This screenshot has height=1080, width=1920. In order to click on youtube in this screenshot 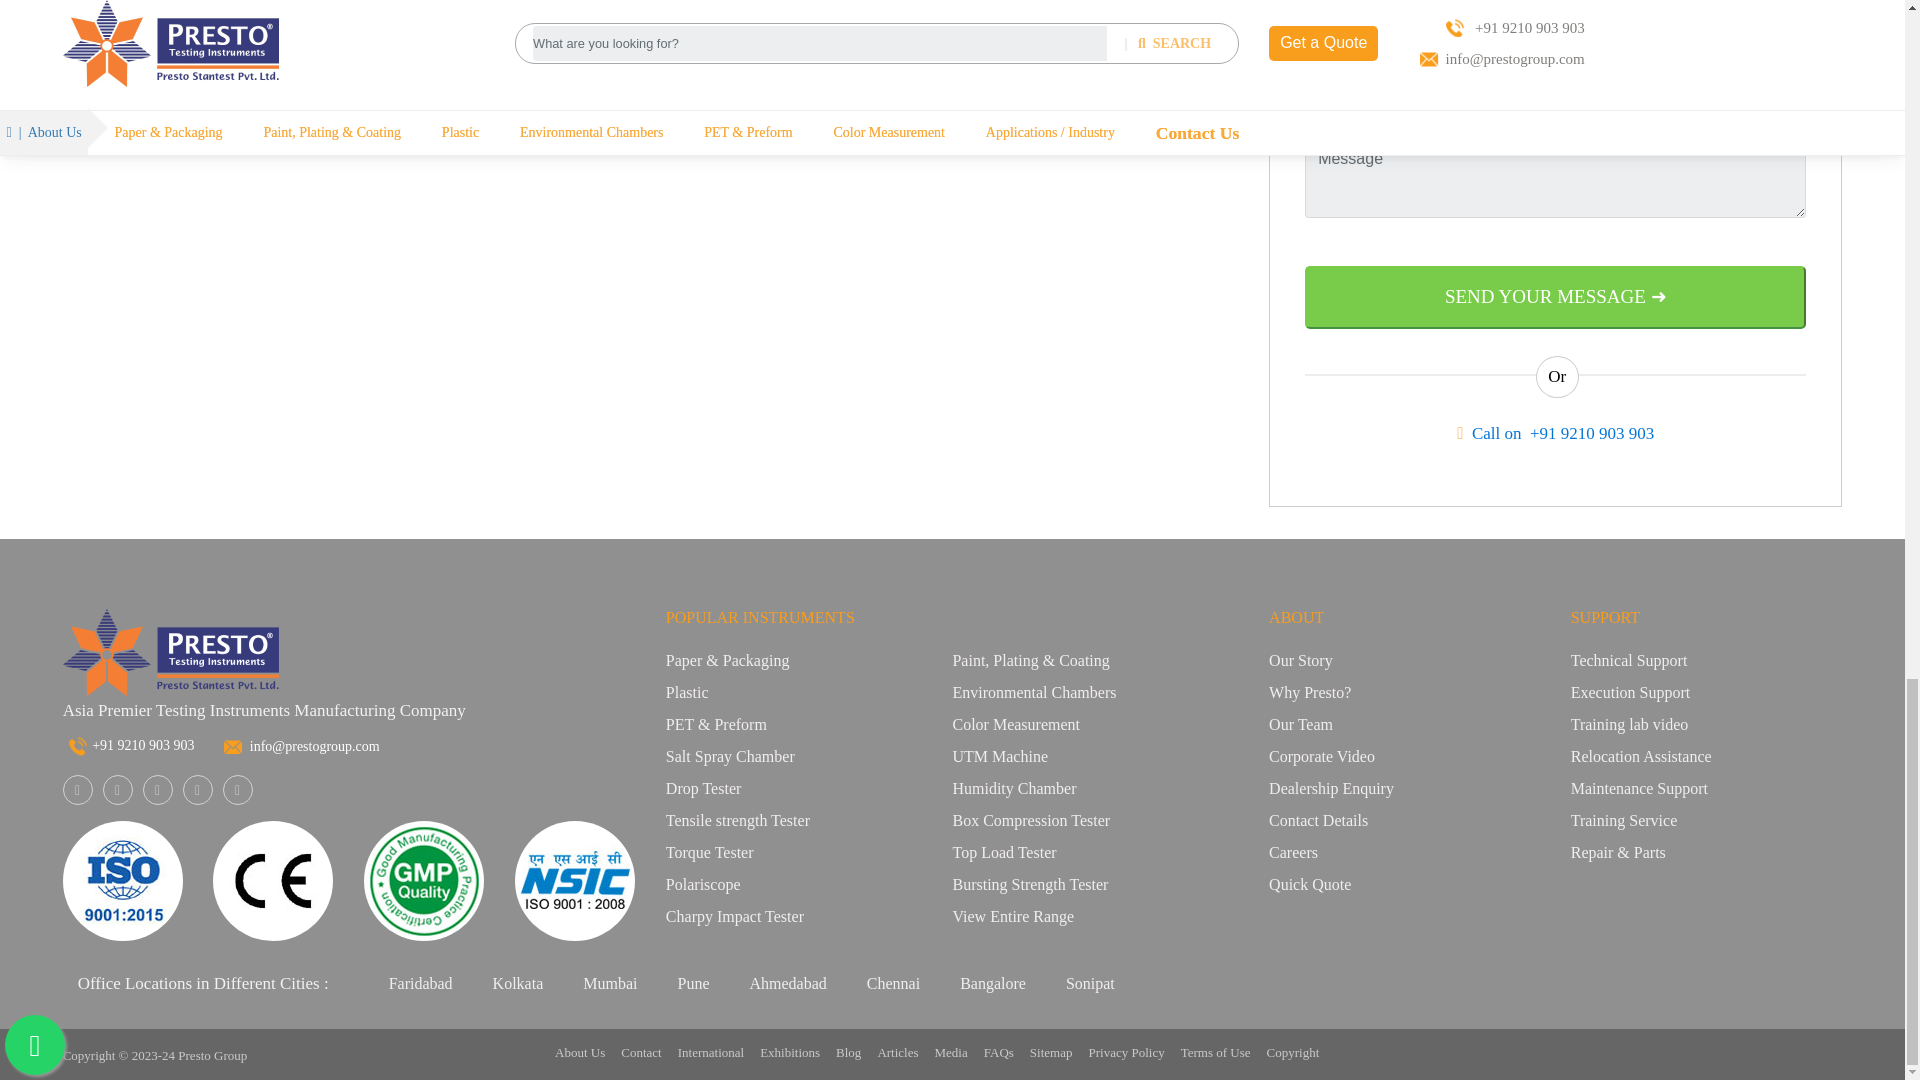, I will do `click(237, 791)`.